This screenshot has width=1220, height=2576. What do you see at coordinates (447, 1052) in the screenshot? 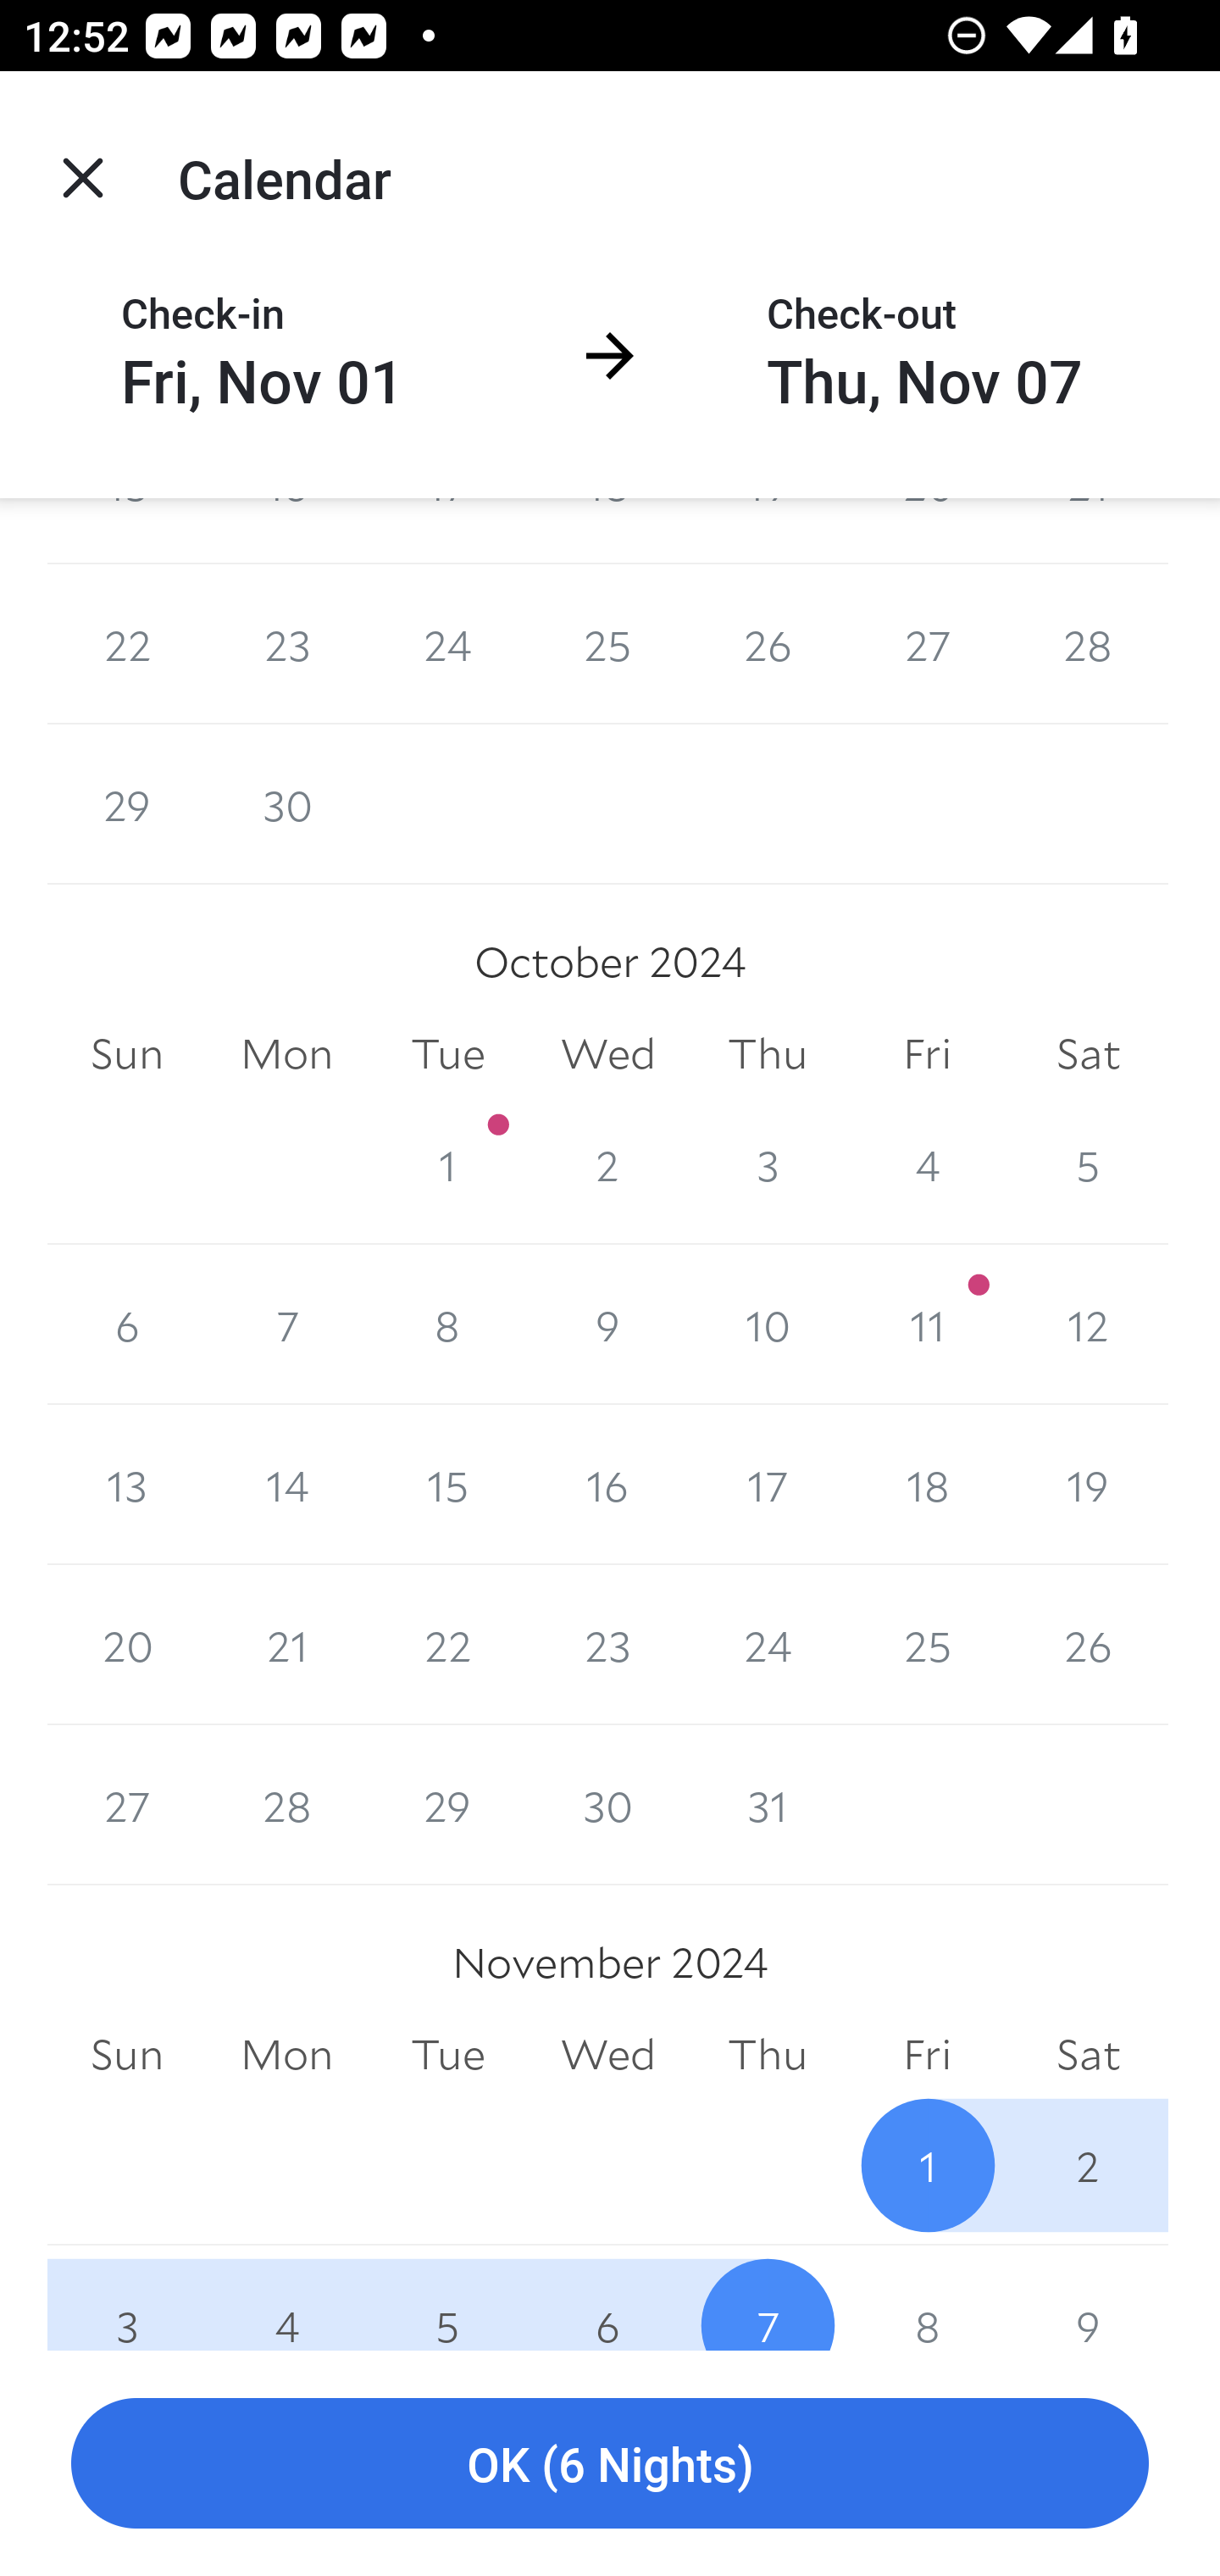
I see `Tue` at bounding box center [447, 1052].